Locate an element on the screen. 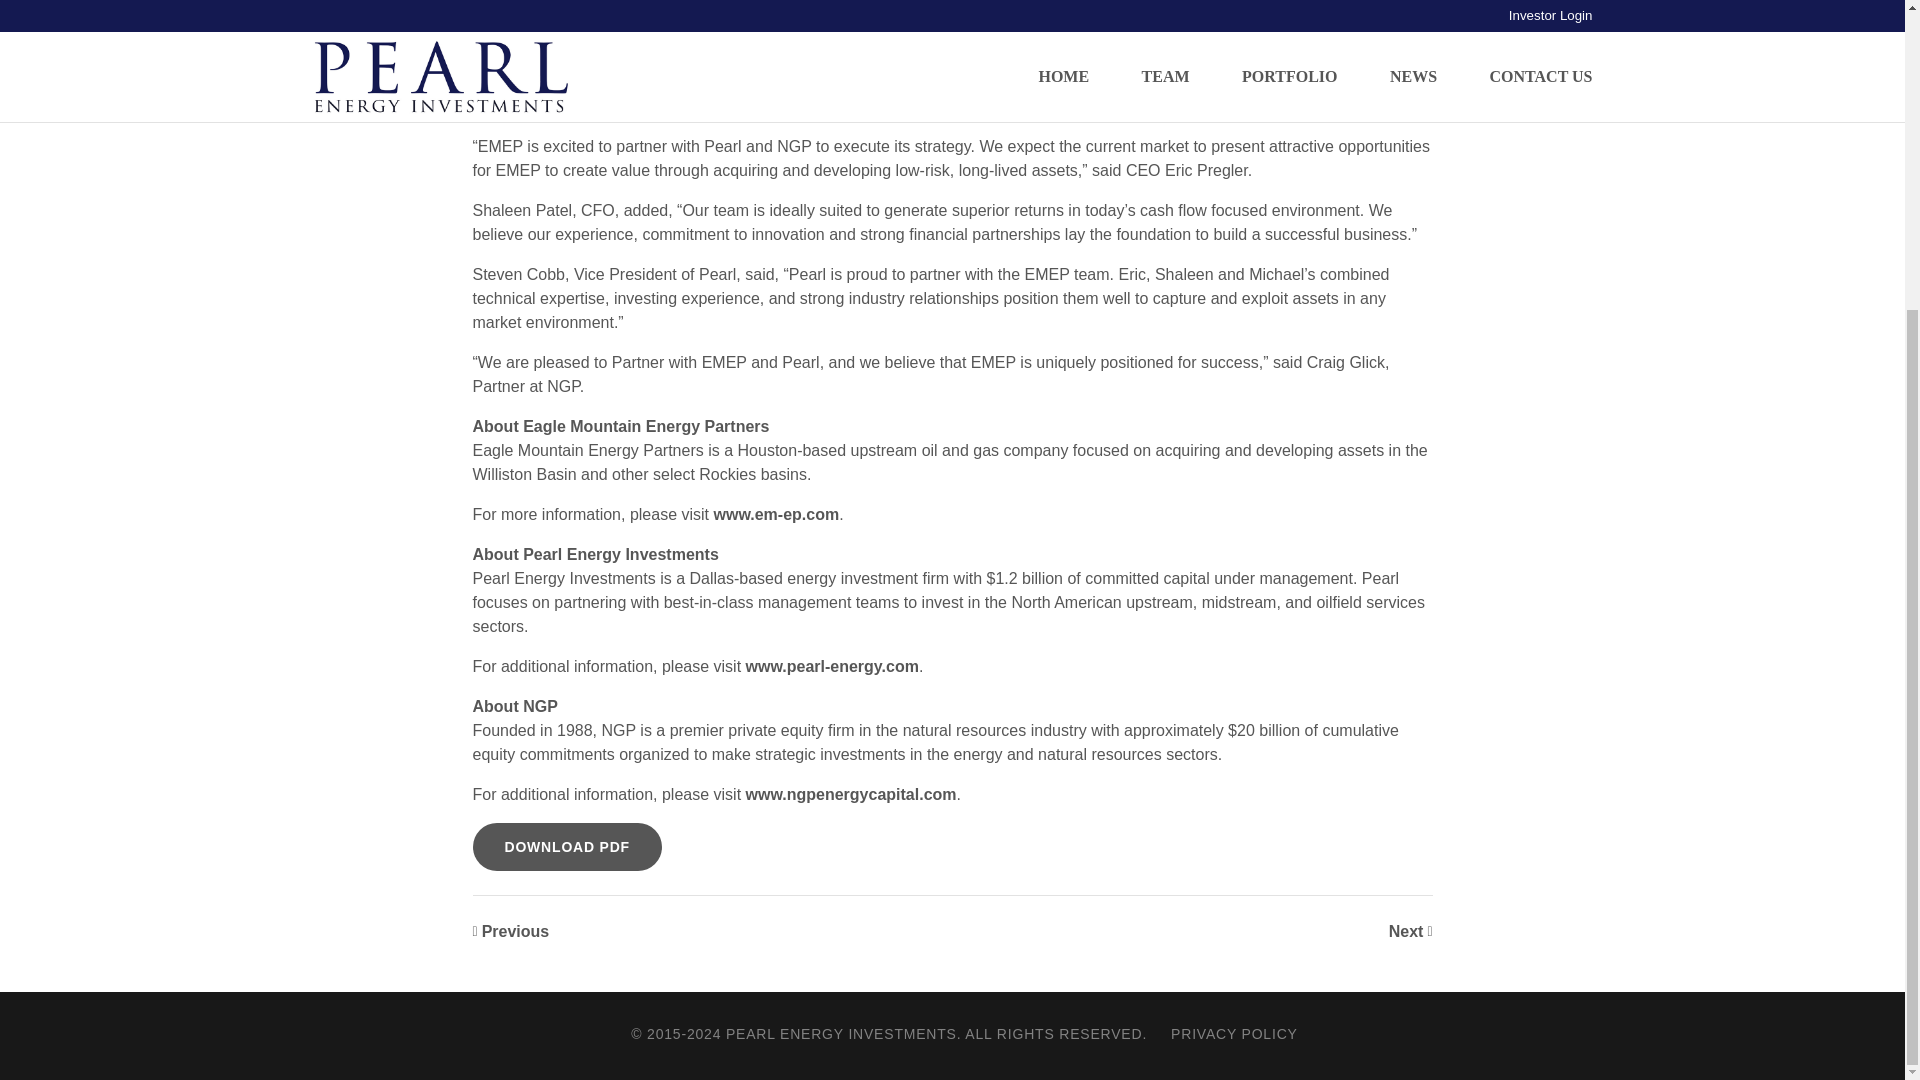 This screenshot has width=1920, height=1080. PRIVACY POLICY is located at coordinates (1234, 1034).